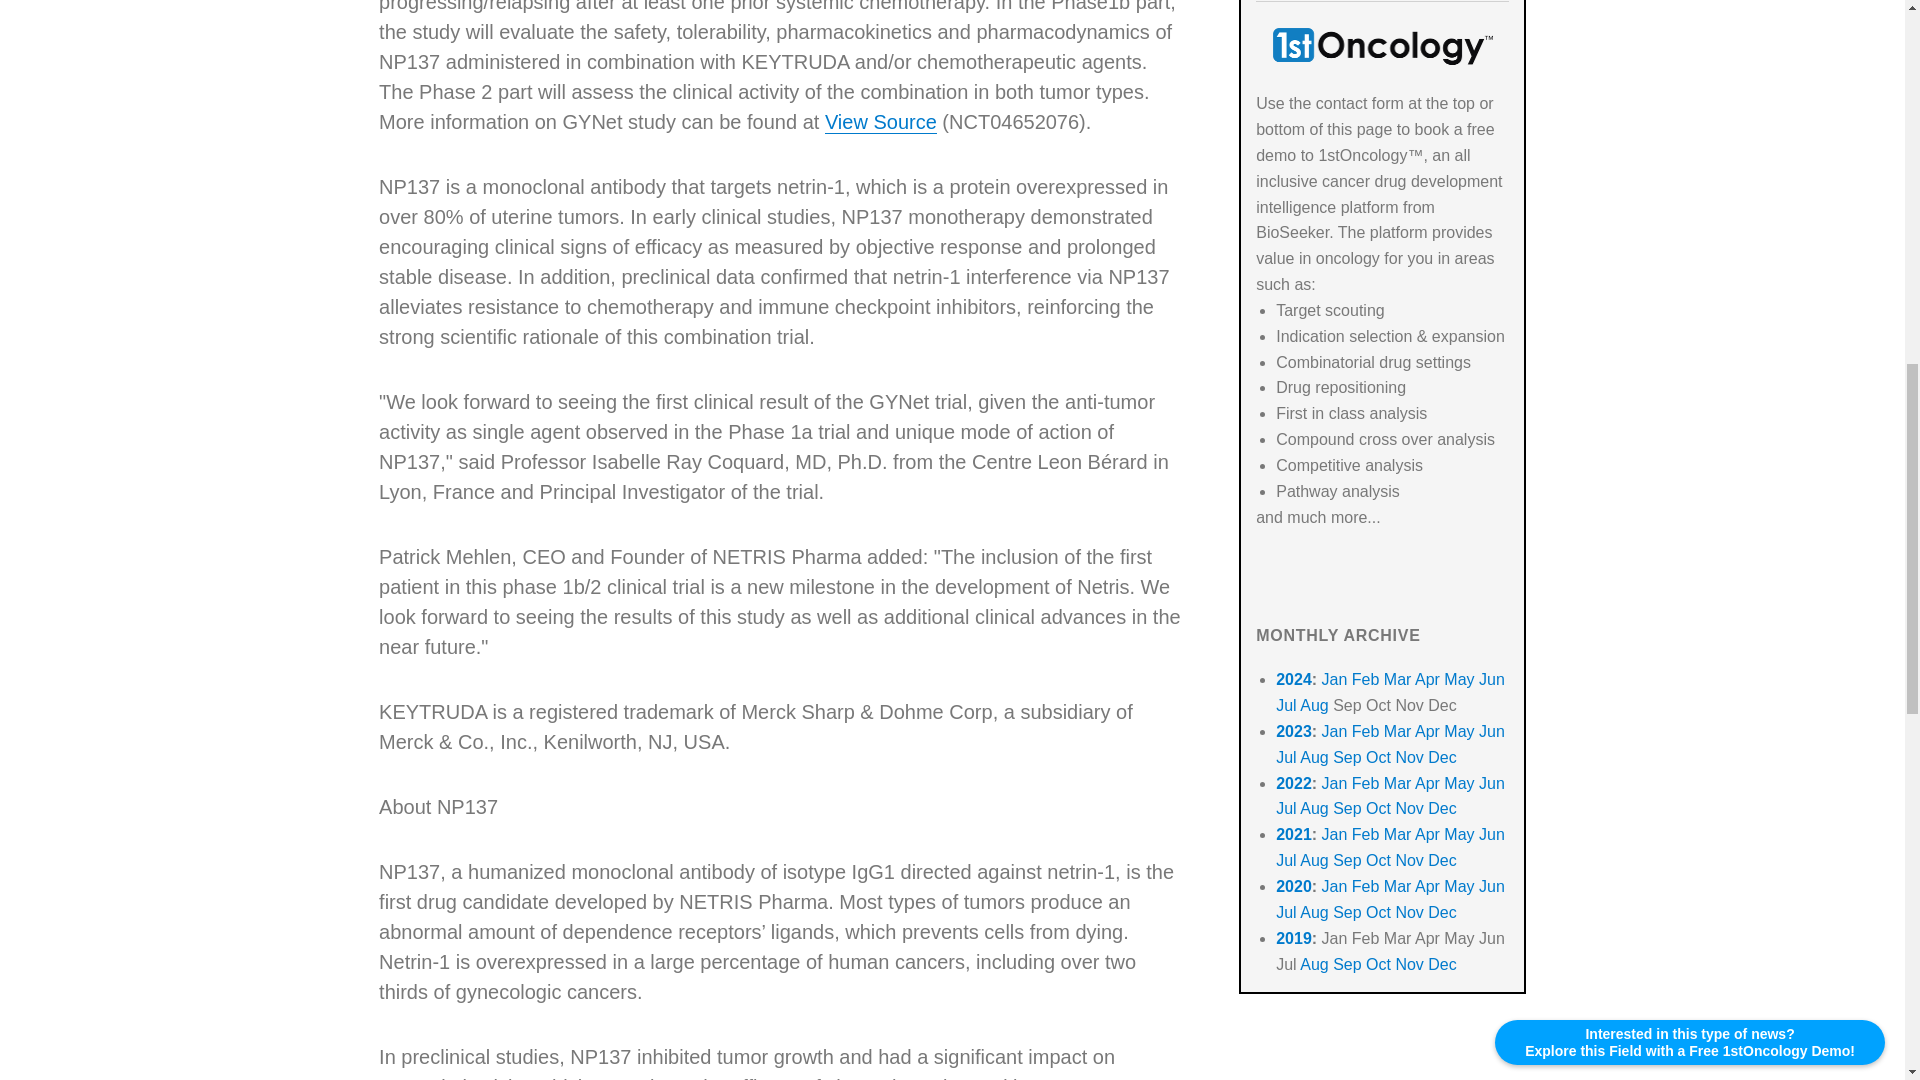 The width and height of the screenshot is (1920, 1080). What do you see at coordinates (1366, 730) in the screenshot?
I see `Feb` at bounding box center [1366, 730].